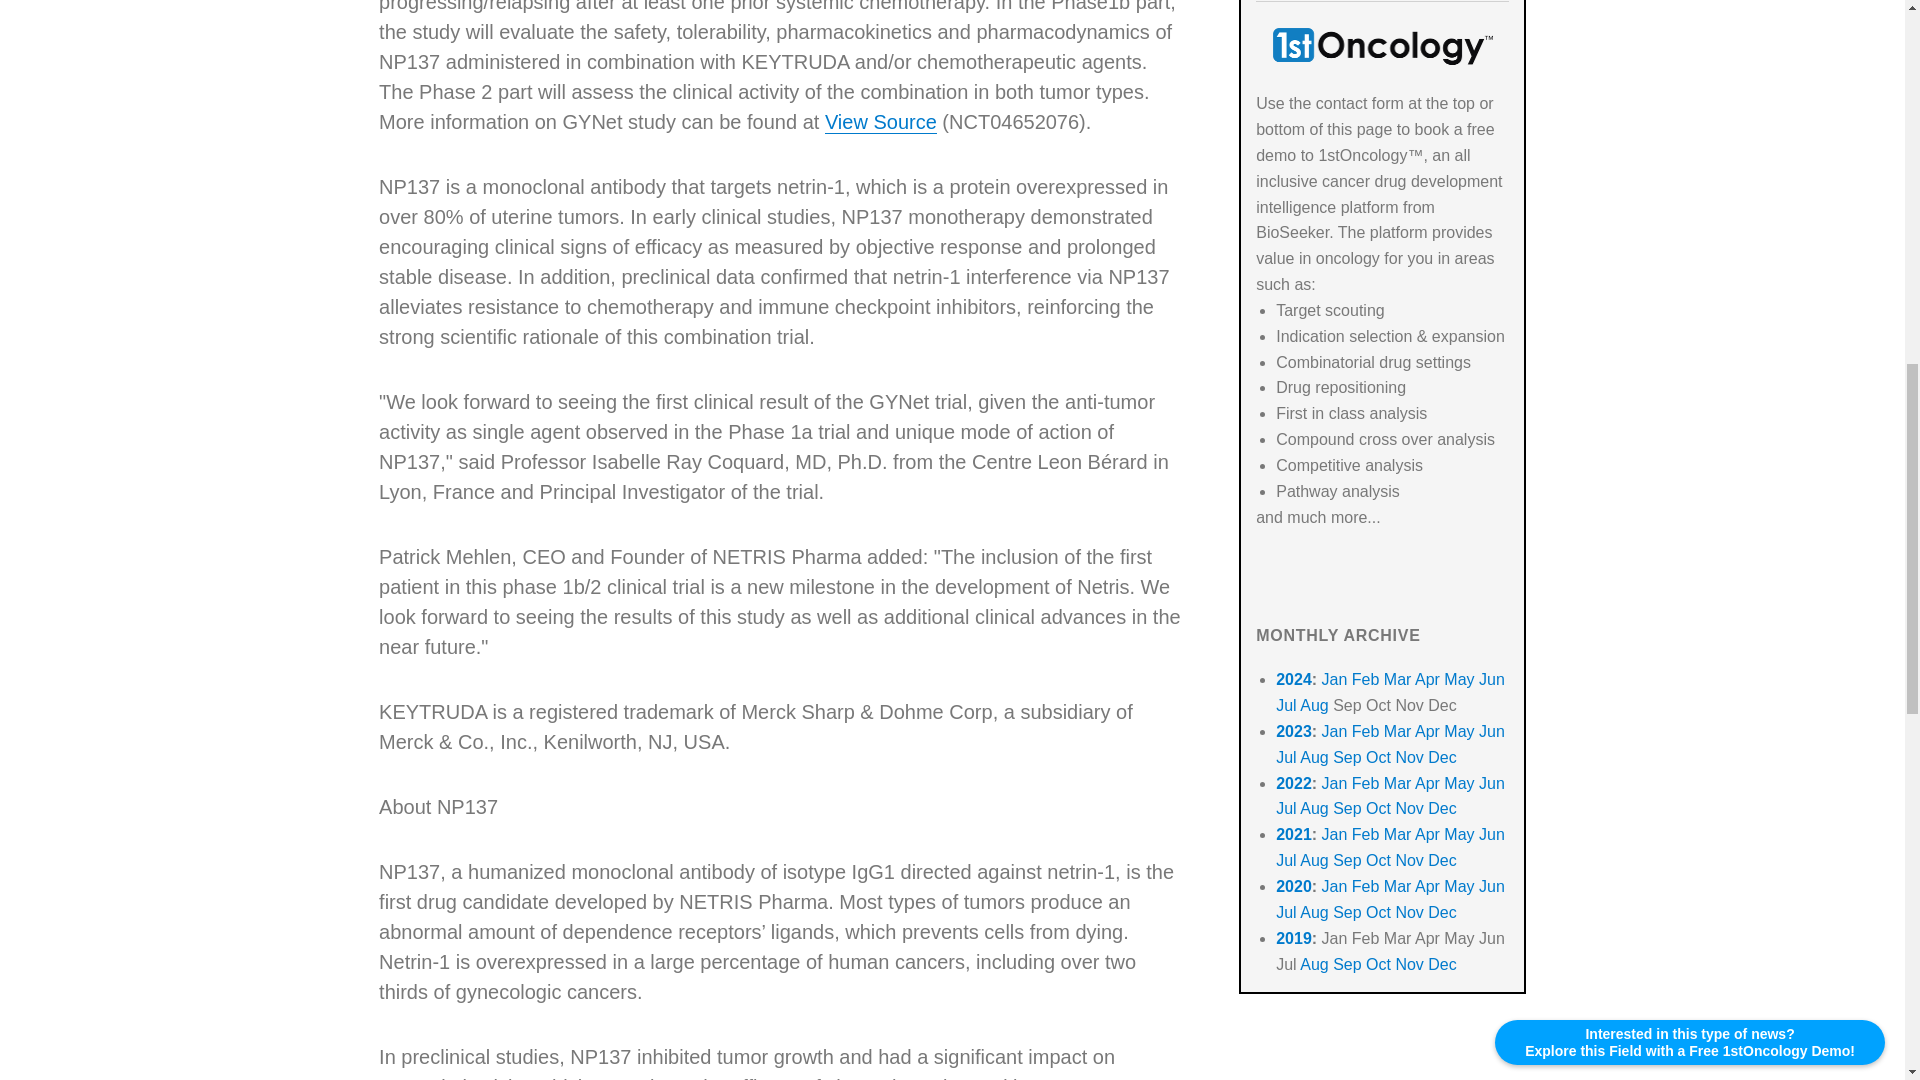 The width and height of the screenshot is (1920, 1080). What do you see at coordinates (1366, 730) in the screenshot?
I see `Feb` at bounding box center [1366, 730].